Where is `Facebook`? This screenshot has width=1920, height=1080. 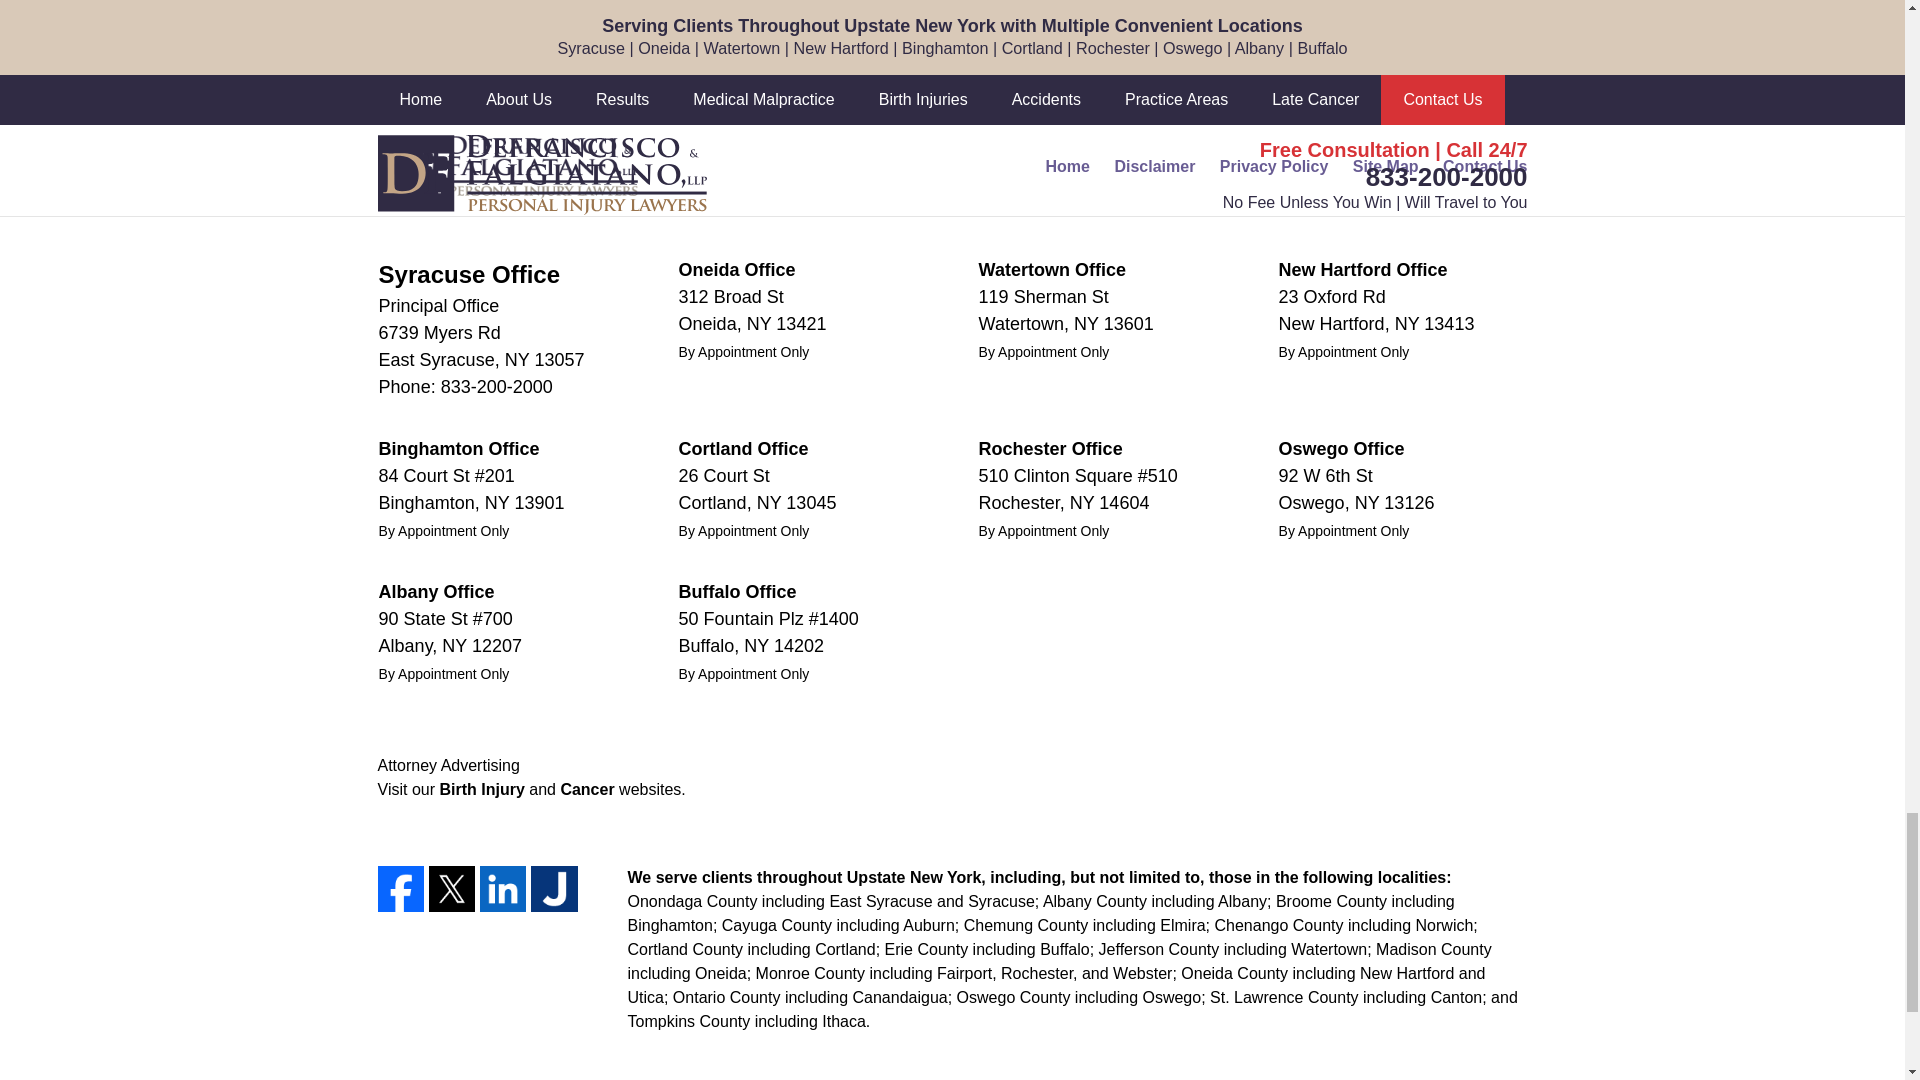 Facebook is located at coordinates (401, 888).